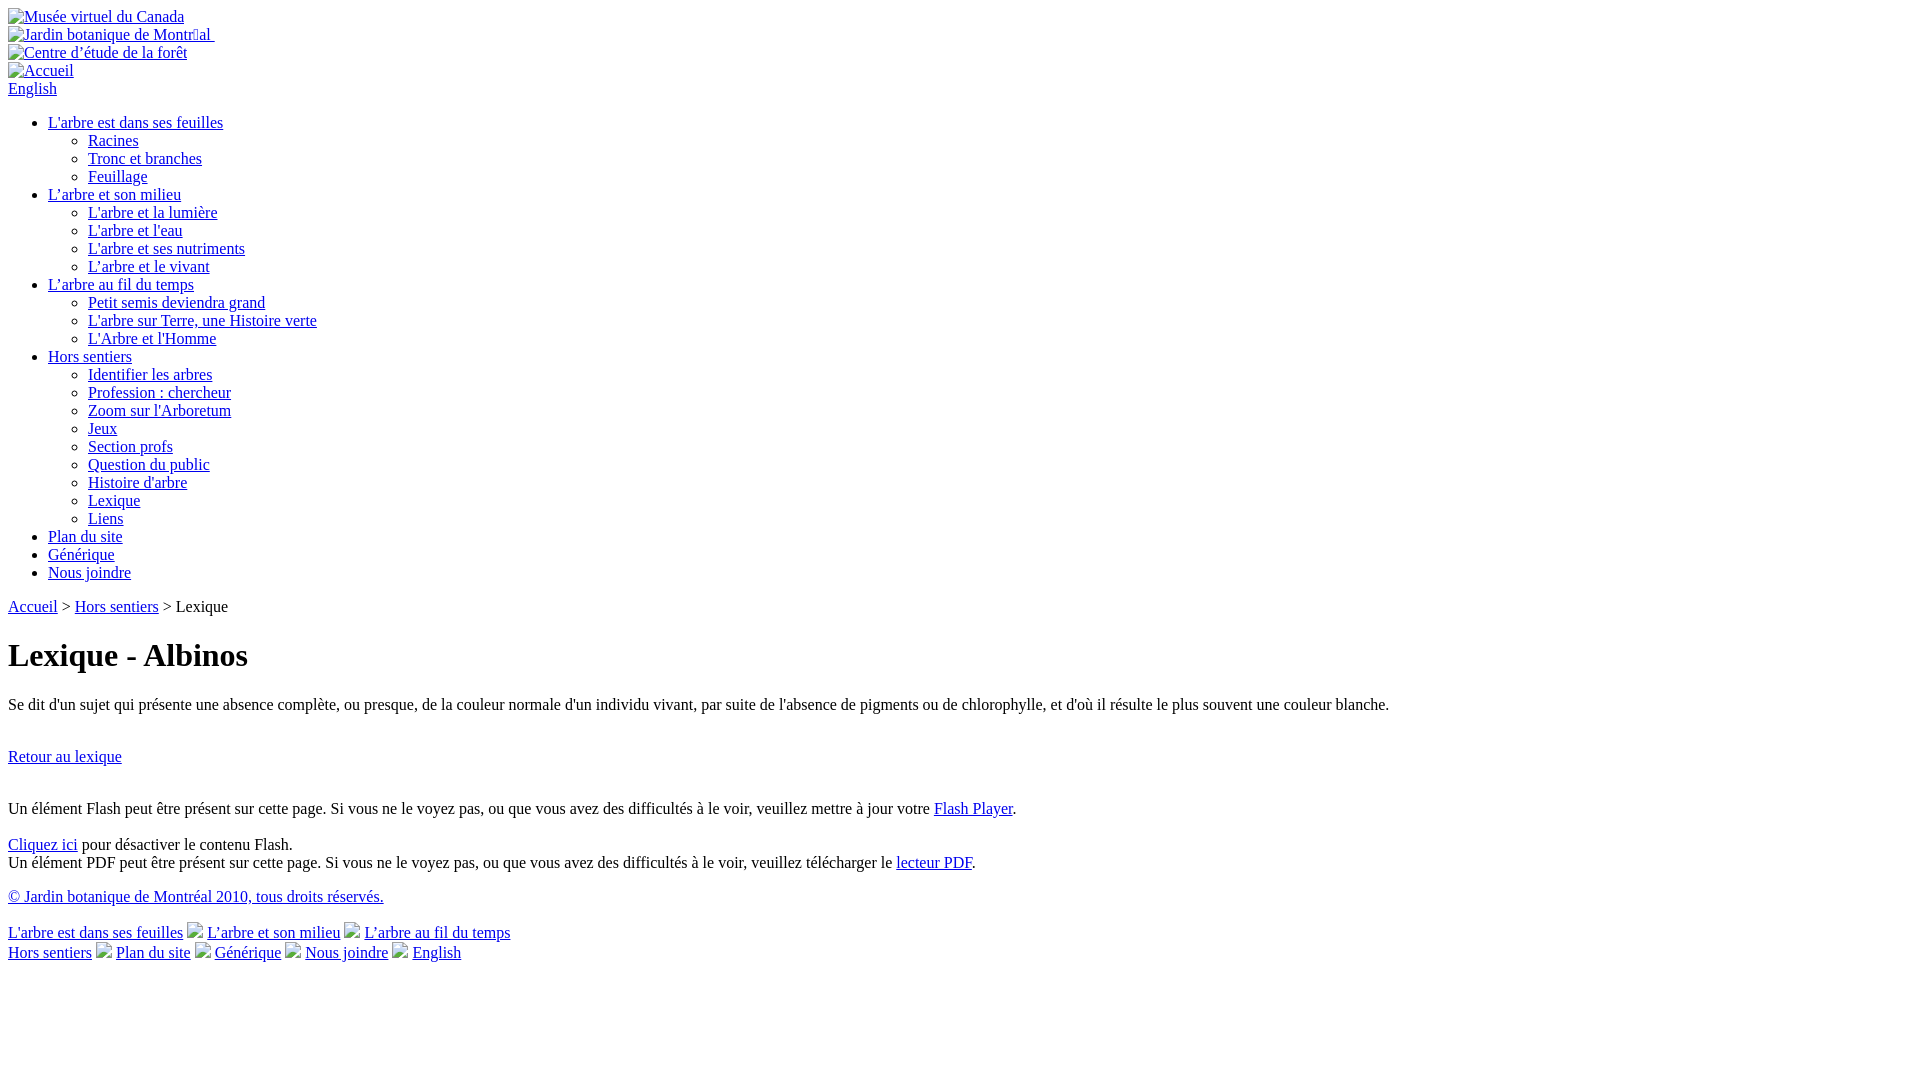 Image resolution: width=1920 pixels, height=1080 pixels. I want to click on Jeux, so click(102, 428).